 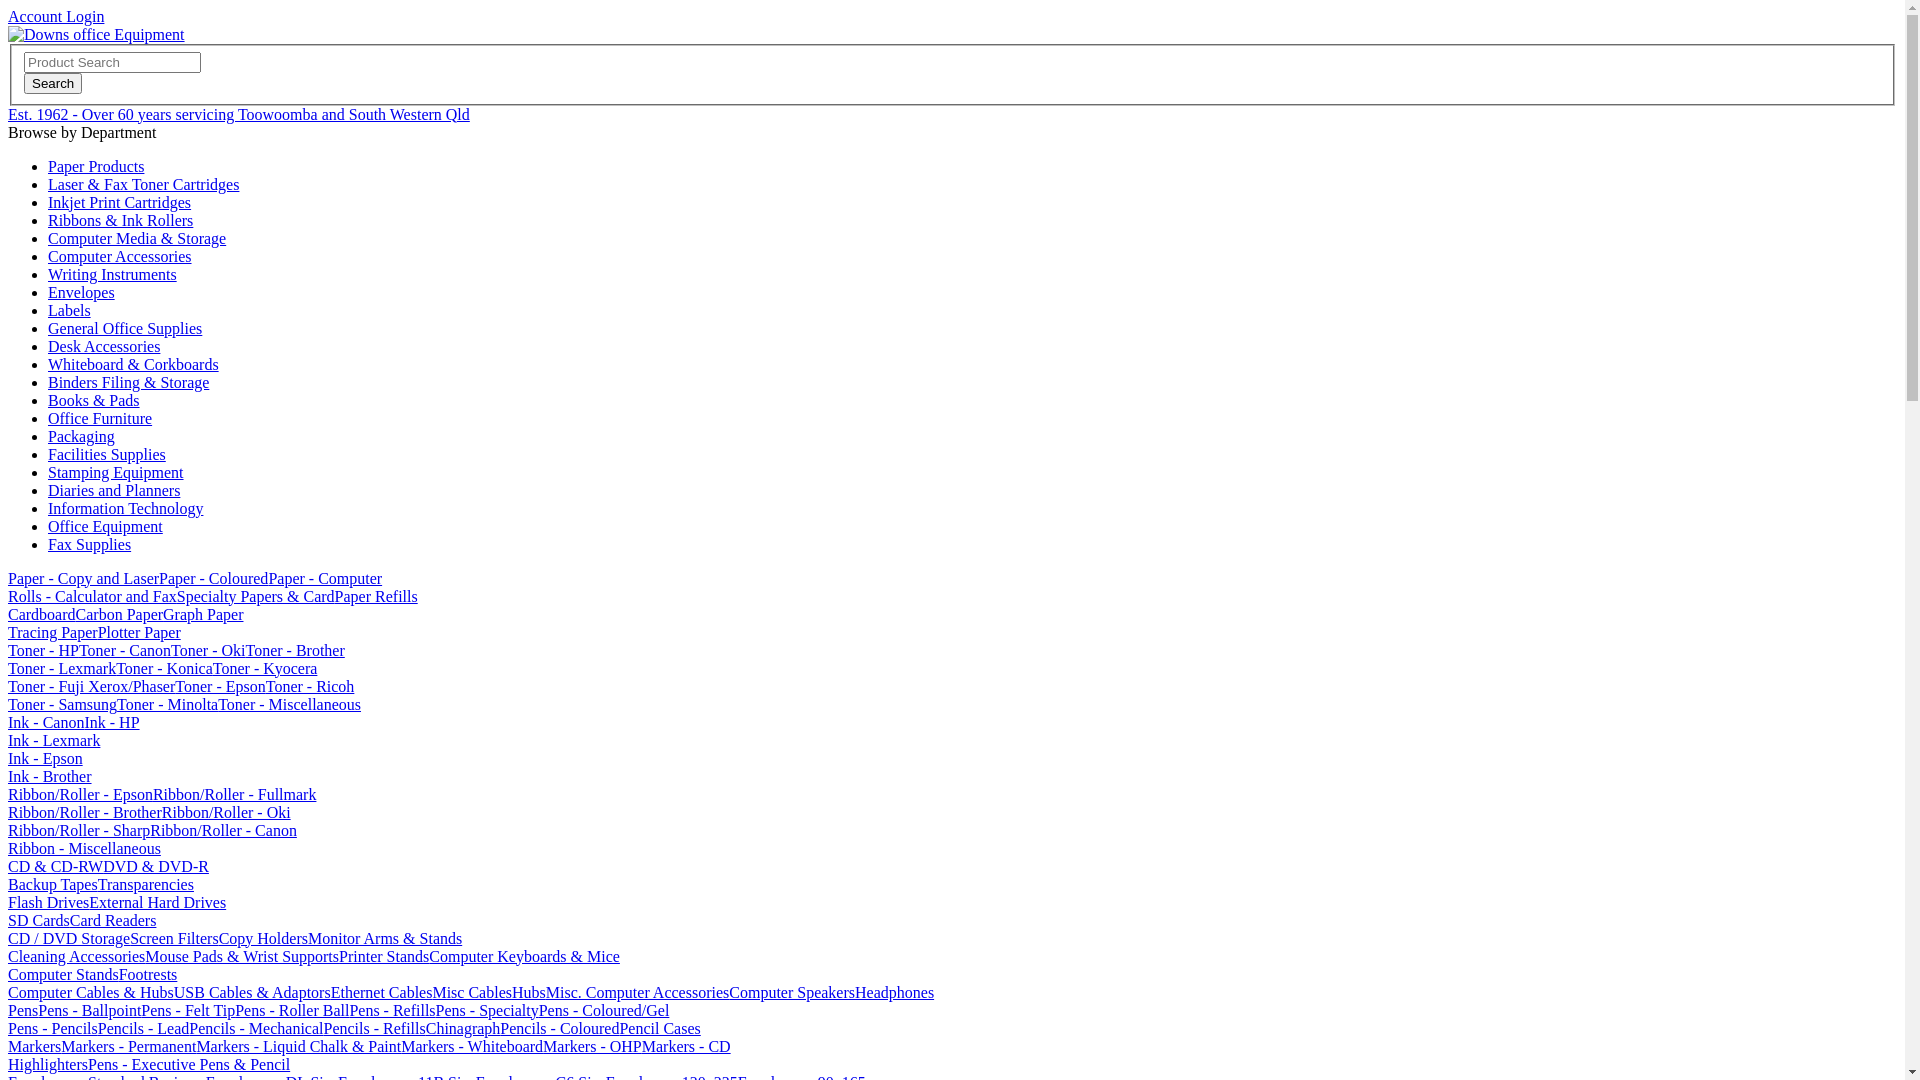 I want to click on Computer Keyboards & Mice, so click(x=524, y=956).